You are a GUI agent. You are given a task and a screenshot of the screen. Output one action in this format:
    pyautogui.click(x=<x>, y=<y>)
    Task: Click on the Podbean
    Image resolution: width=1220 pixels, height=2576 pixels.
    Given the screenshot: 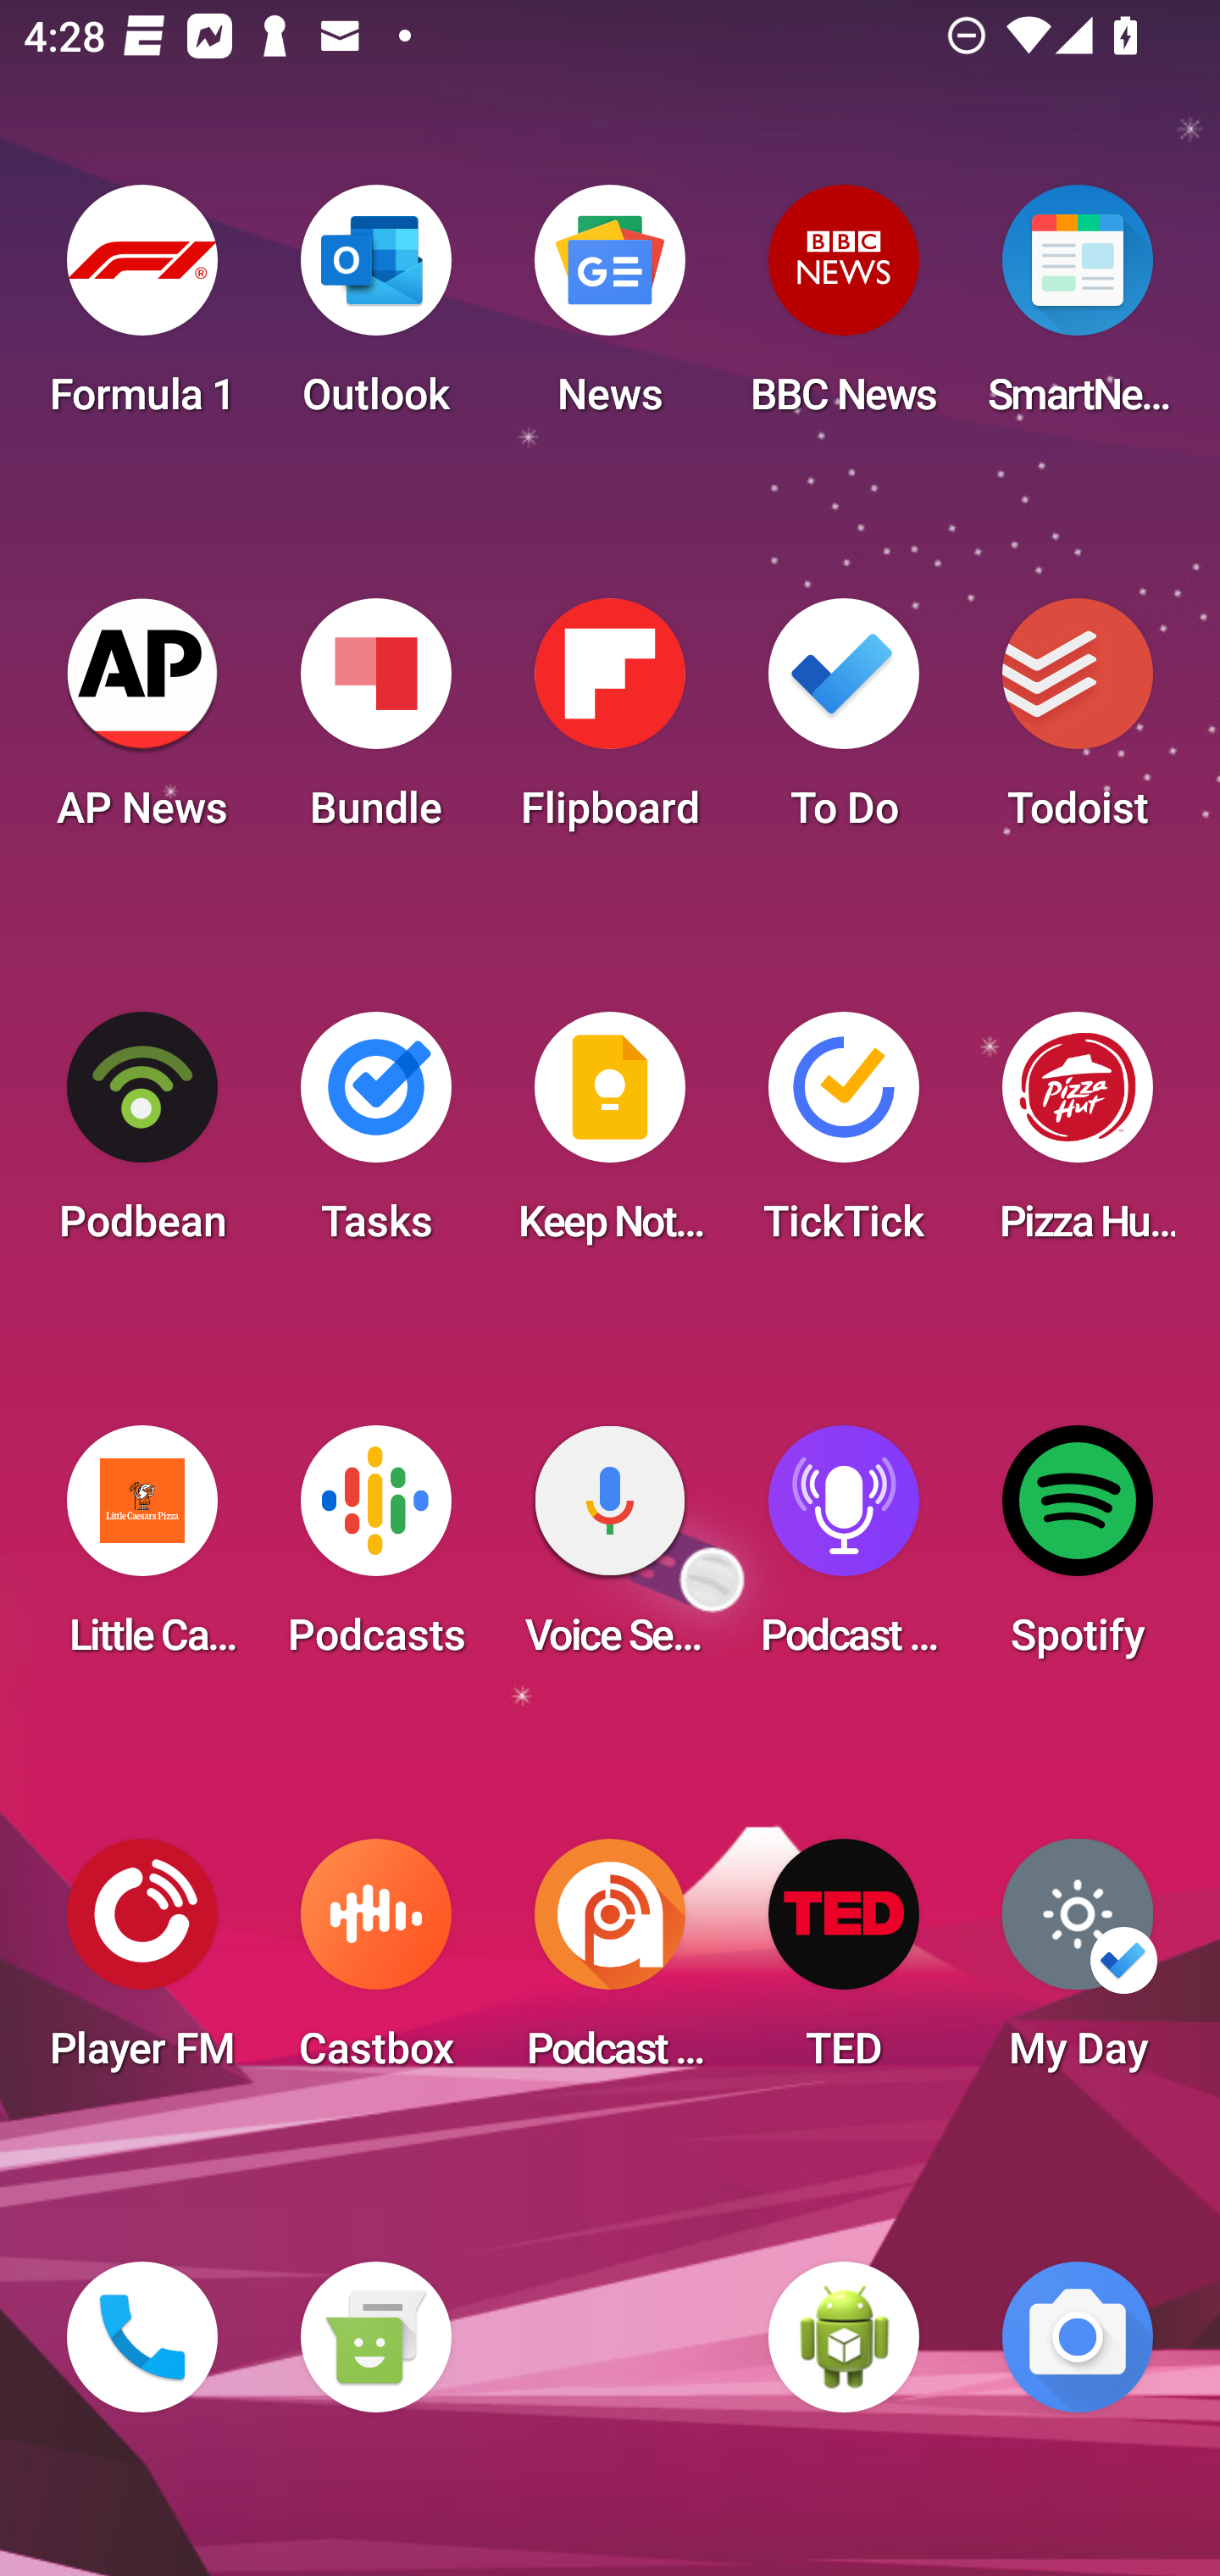 What is the action you would take?
    pyautogui.click(x=142, y=1137)
    